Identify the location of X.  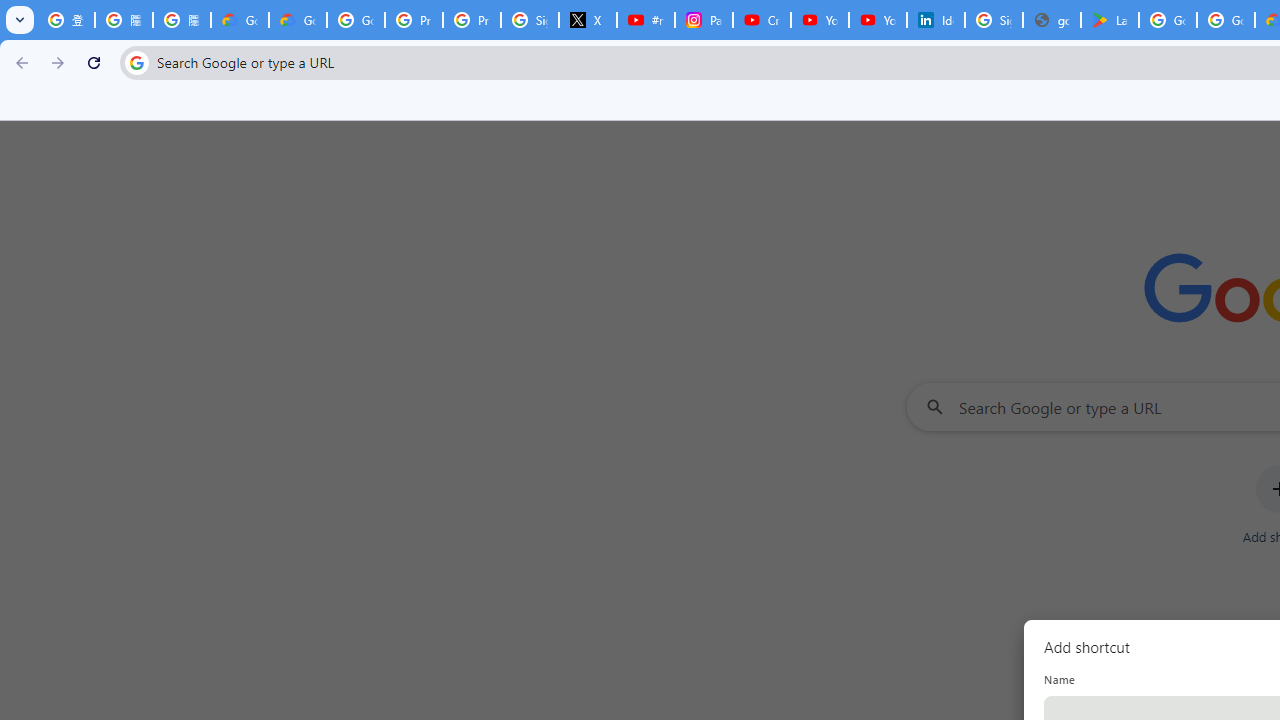
(588, 20).